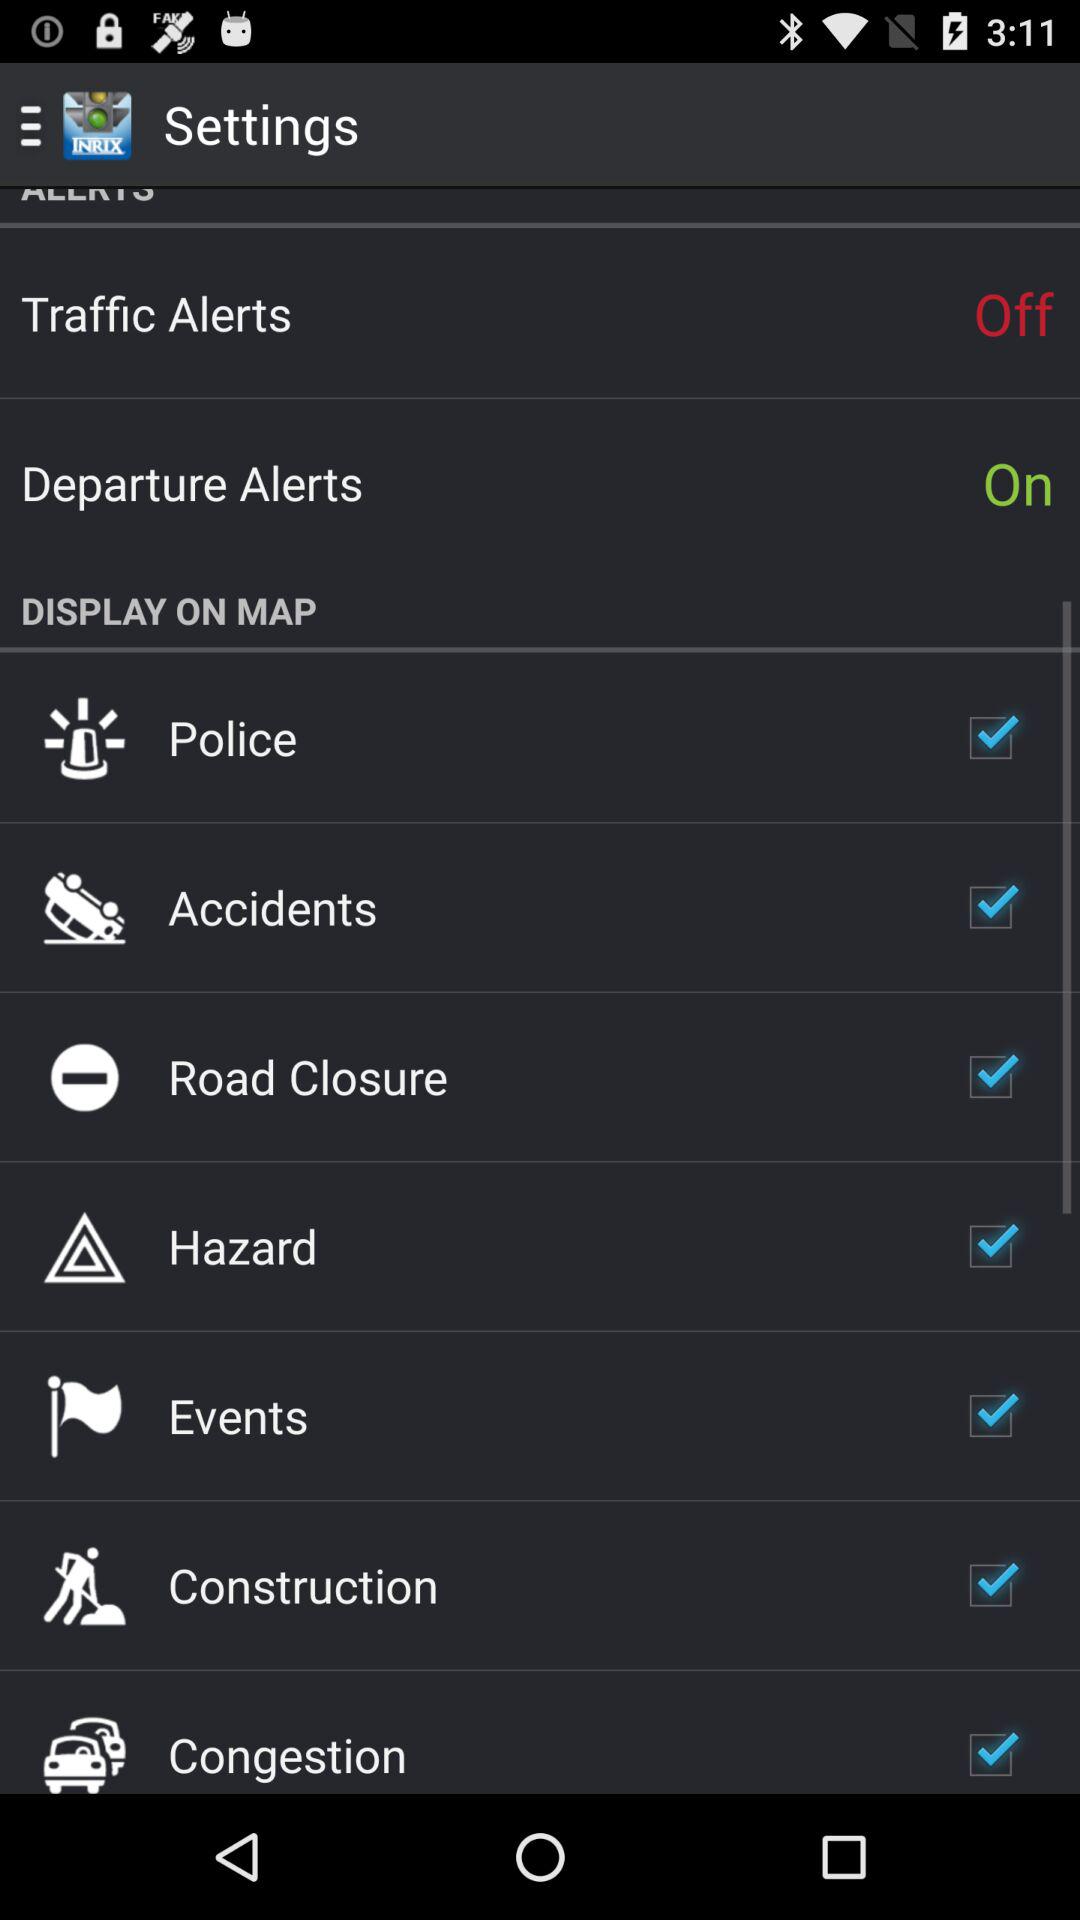 The image size is (1080, 1920). Describe the element at coordinates (540, 610) in the screenshot. I see `tap the app below on item` at that location.